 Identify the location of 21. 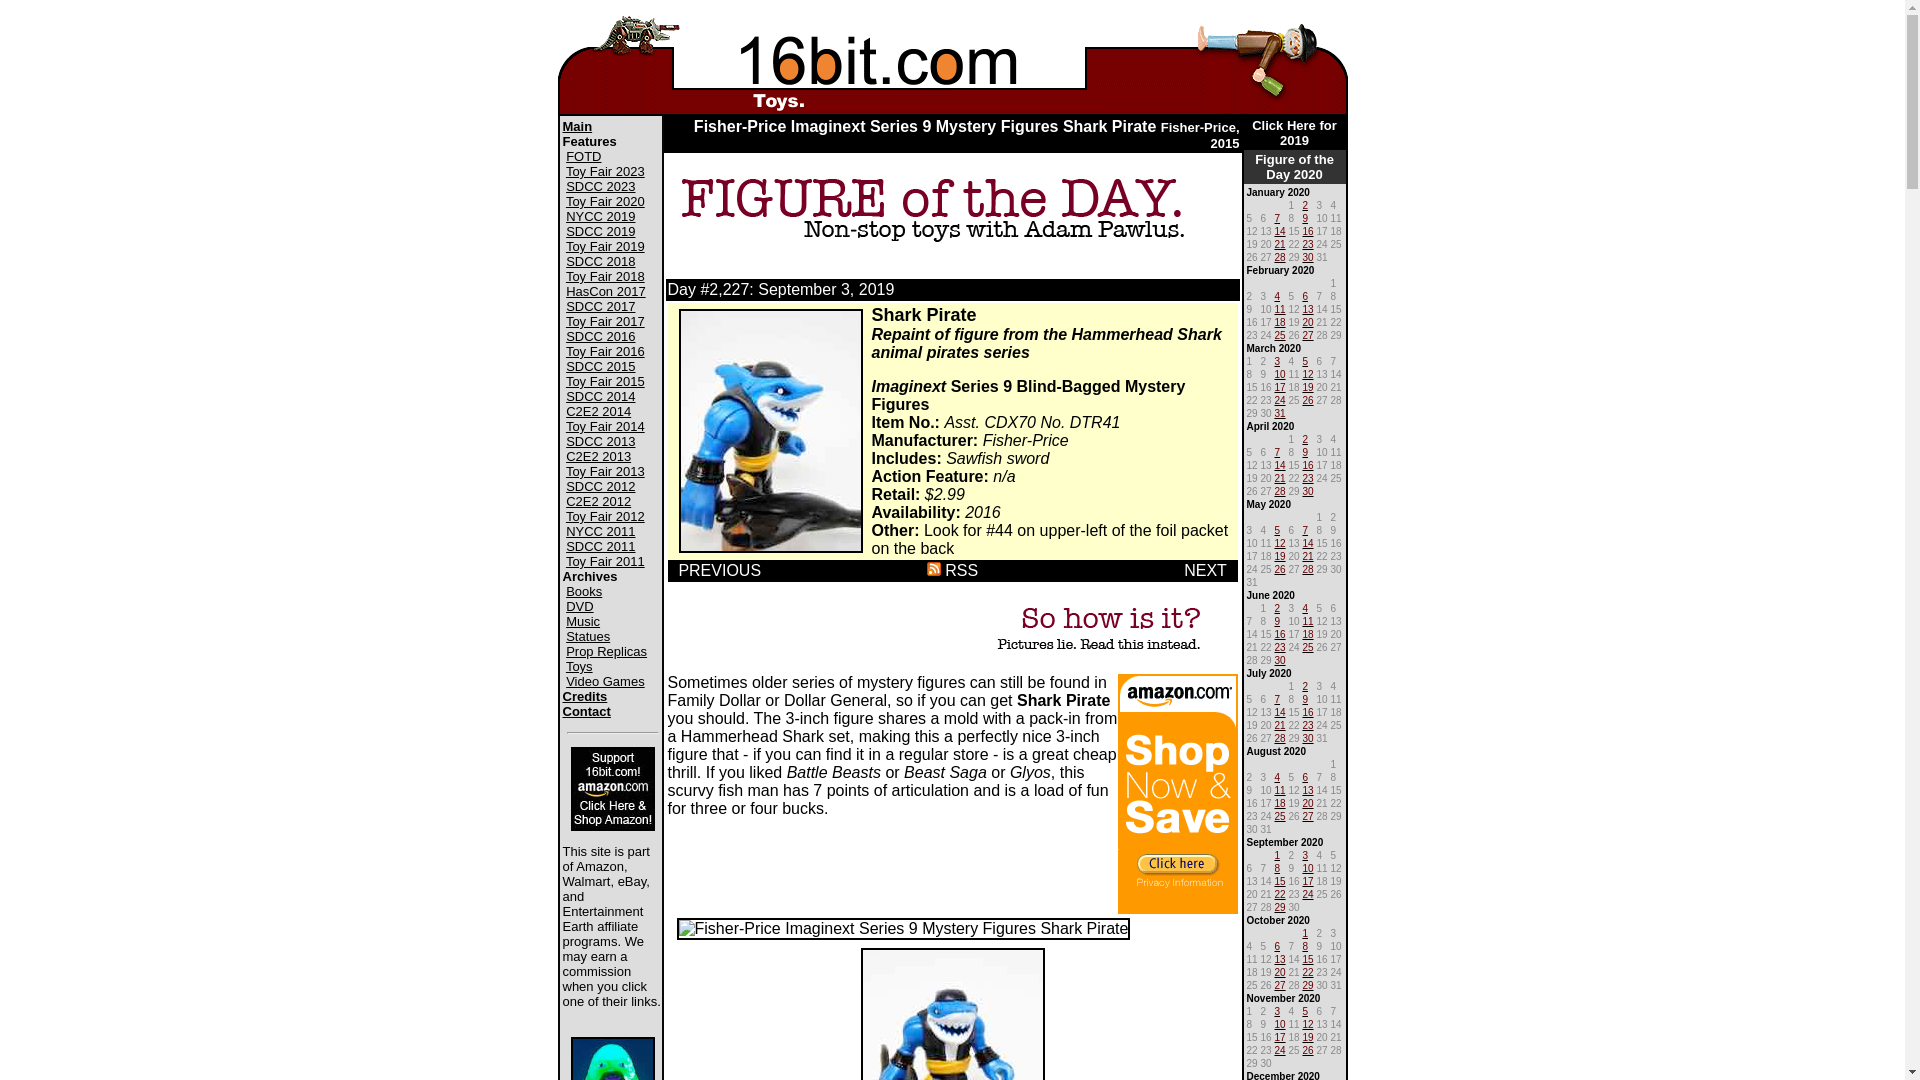
(1280, 242).